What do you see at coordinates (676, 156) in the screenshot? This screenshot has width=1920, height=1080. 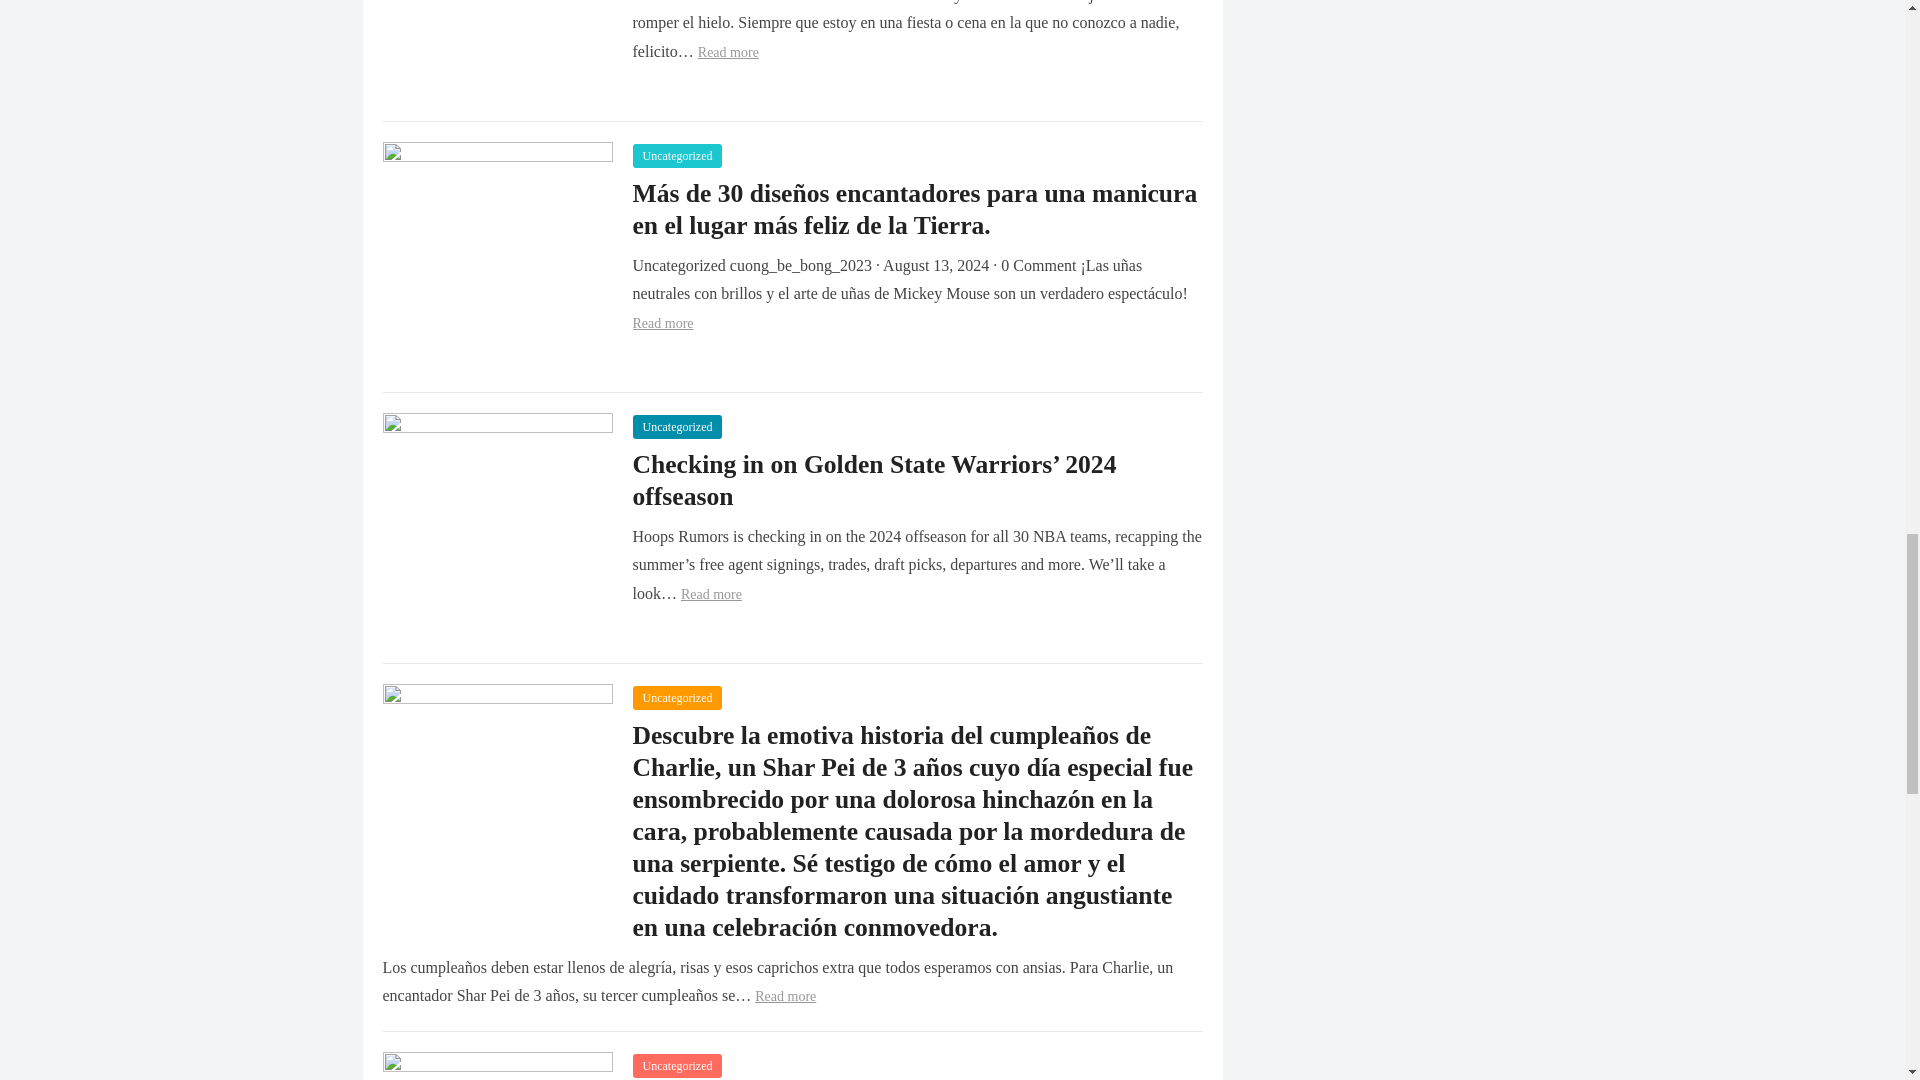 I see `Uncategorized` at bounding box center [676, 156].